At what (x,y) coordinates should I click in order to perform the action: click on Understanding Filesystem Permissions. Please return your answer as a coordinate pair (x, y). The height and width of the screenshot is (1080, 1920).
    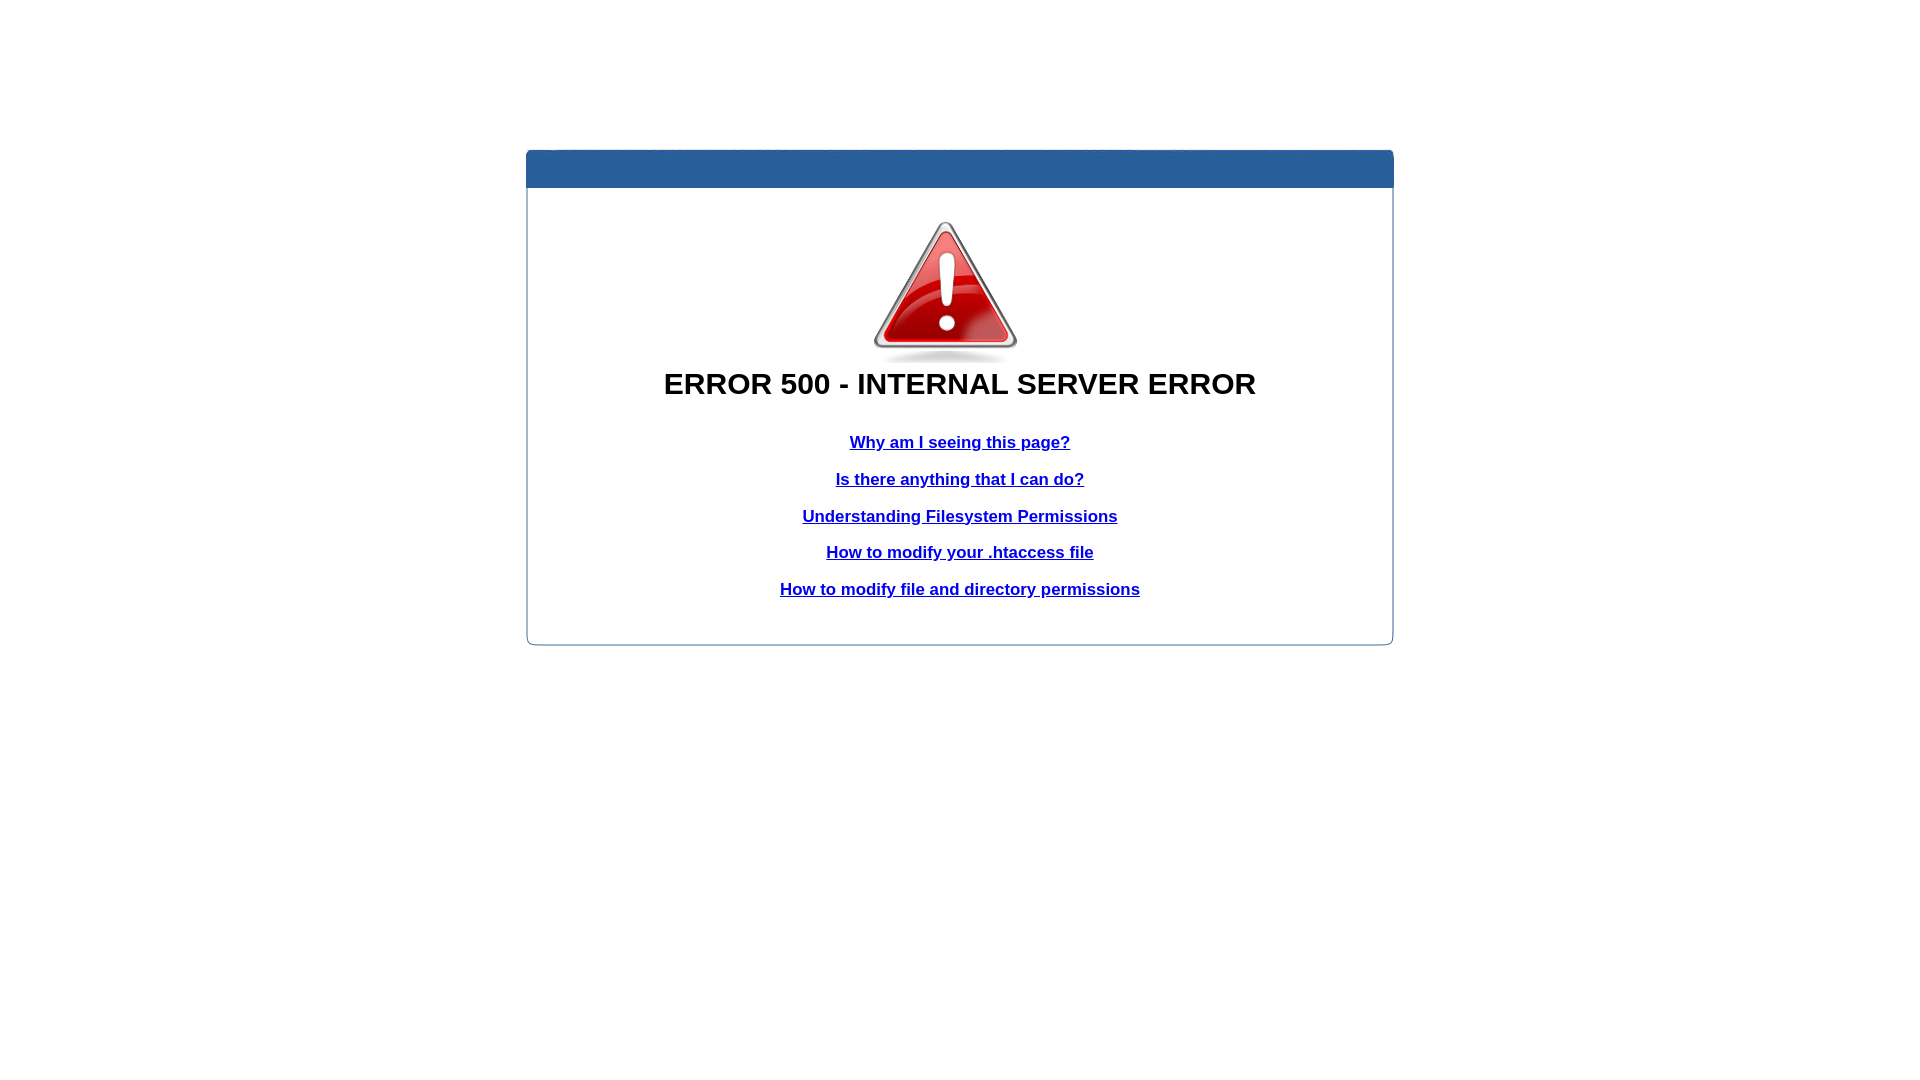
    Looking at the image, I should click on (960, 516).